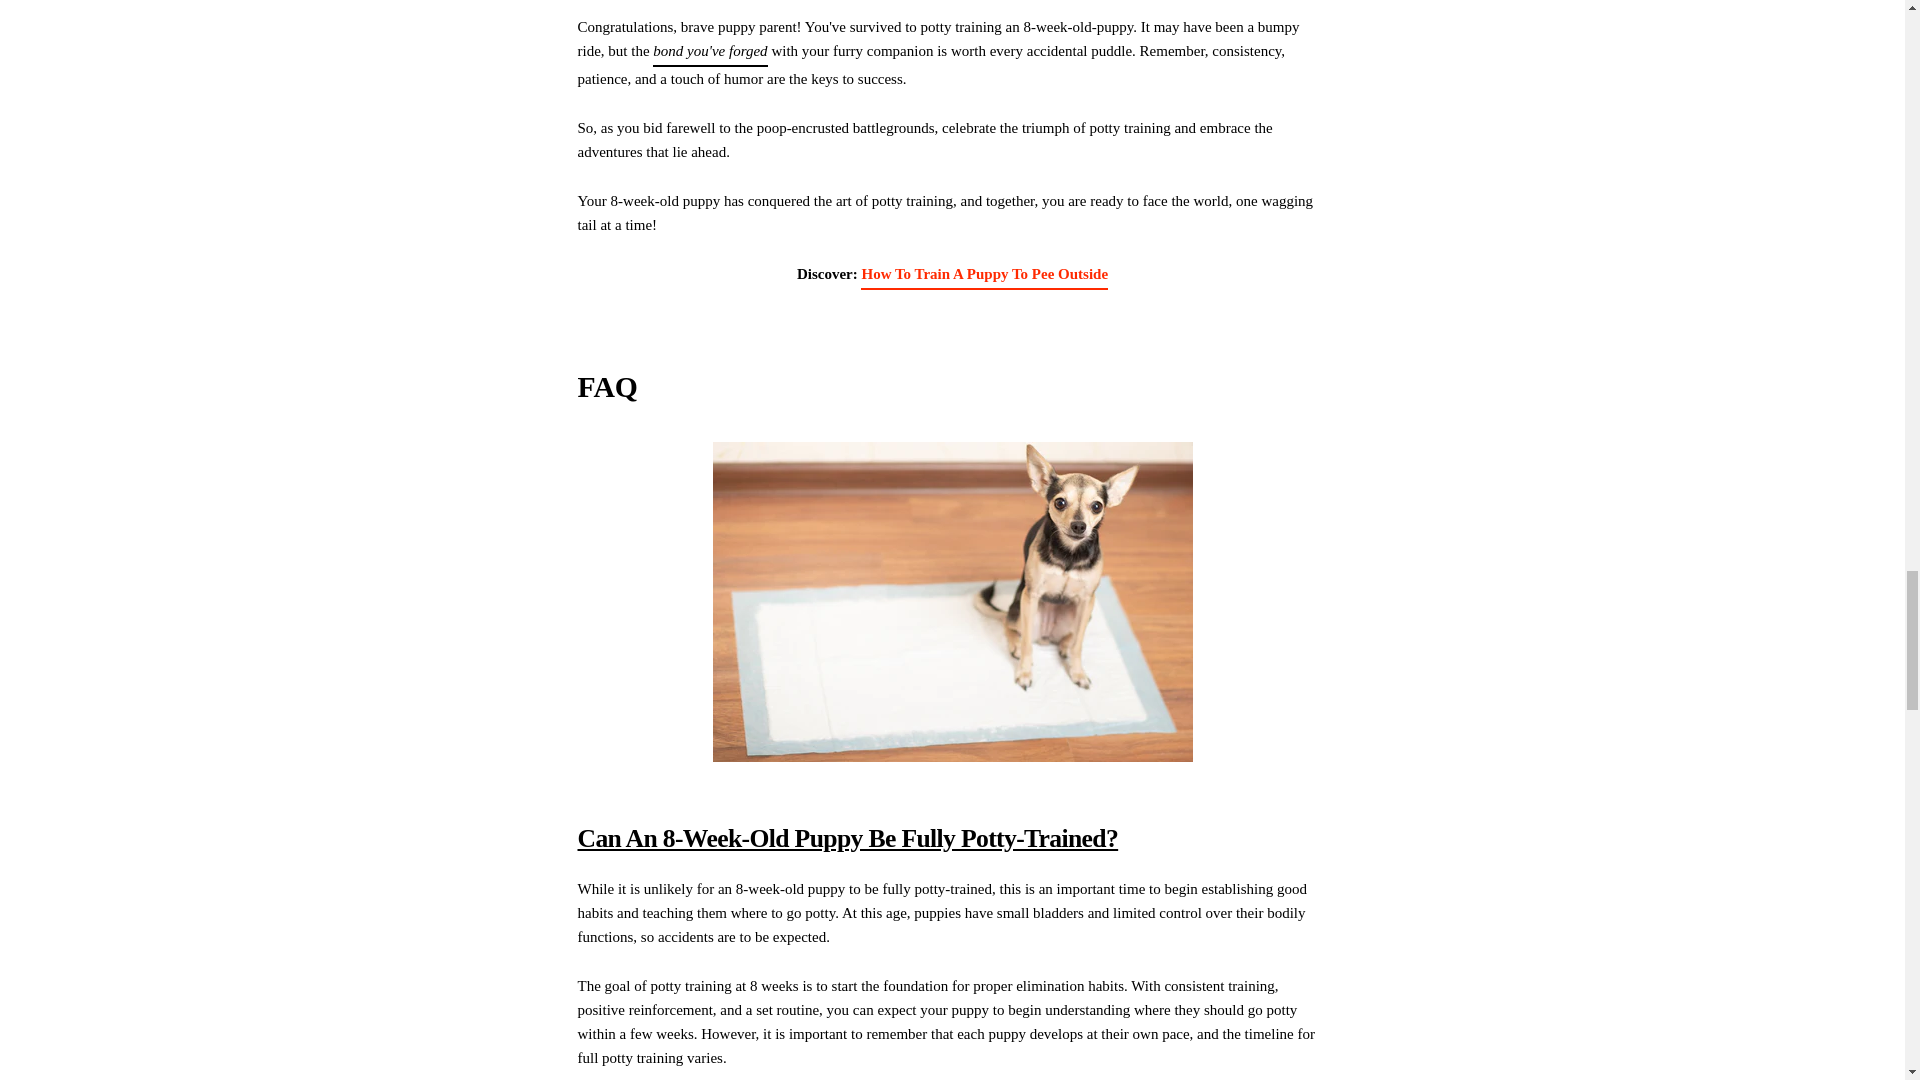 Image resolution: width=1920 pixels, height=1080 pixels. Describe the element at coordinates (709, 52) in the screenshot. I see `How To Bond With Your Dog This Summer` at that location.